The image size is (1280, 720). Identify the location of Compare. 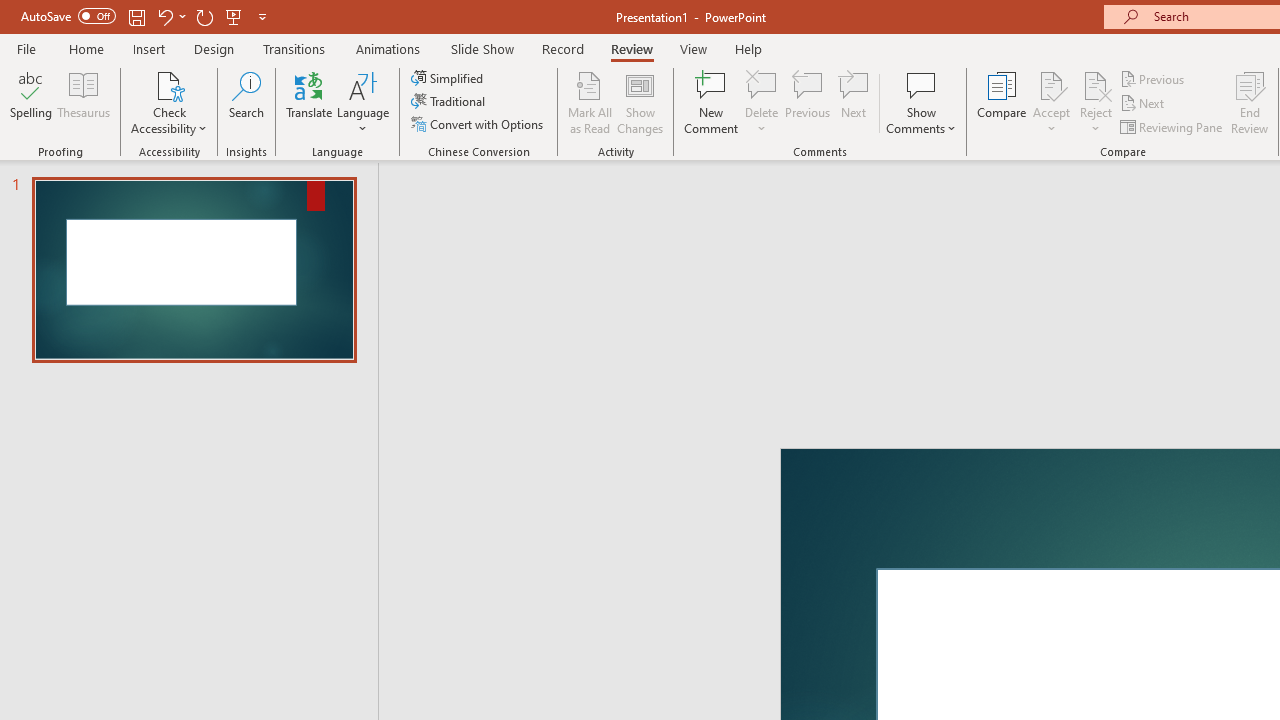
(1002, 102).